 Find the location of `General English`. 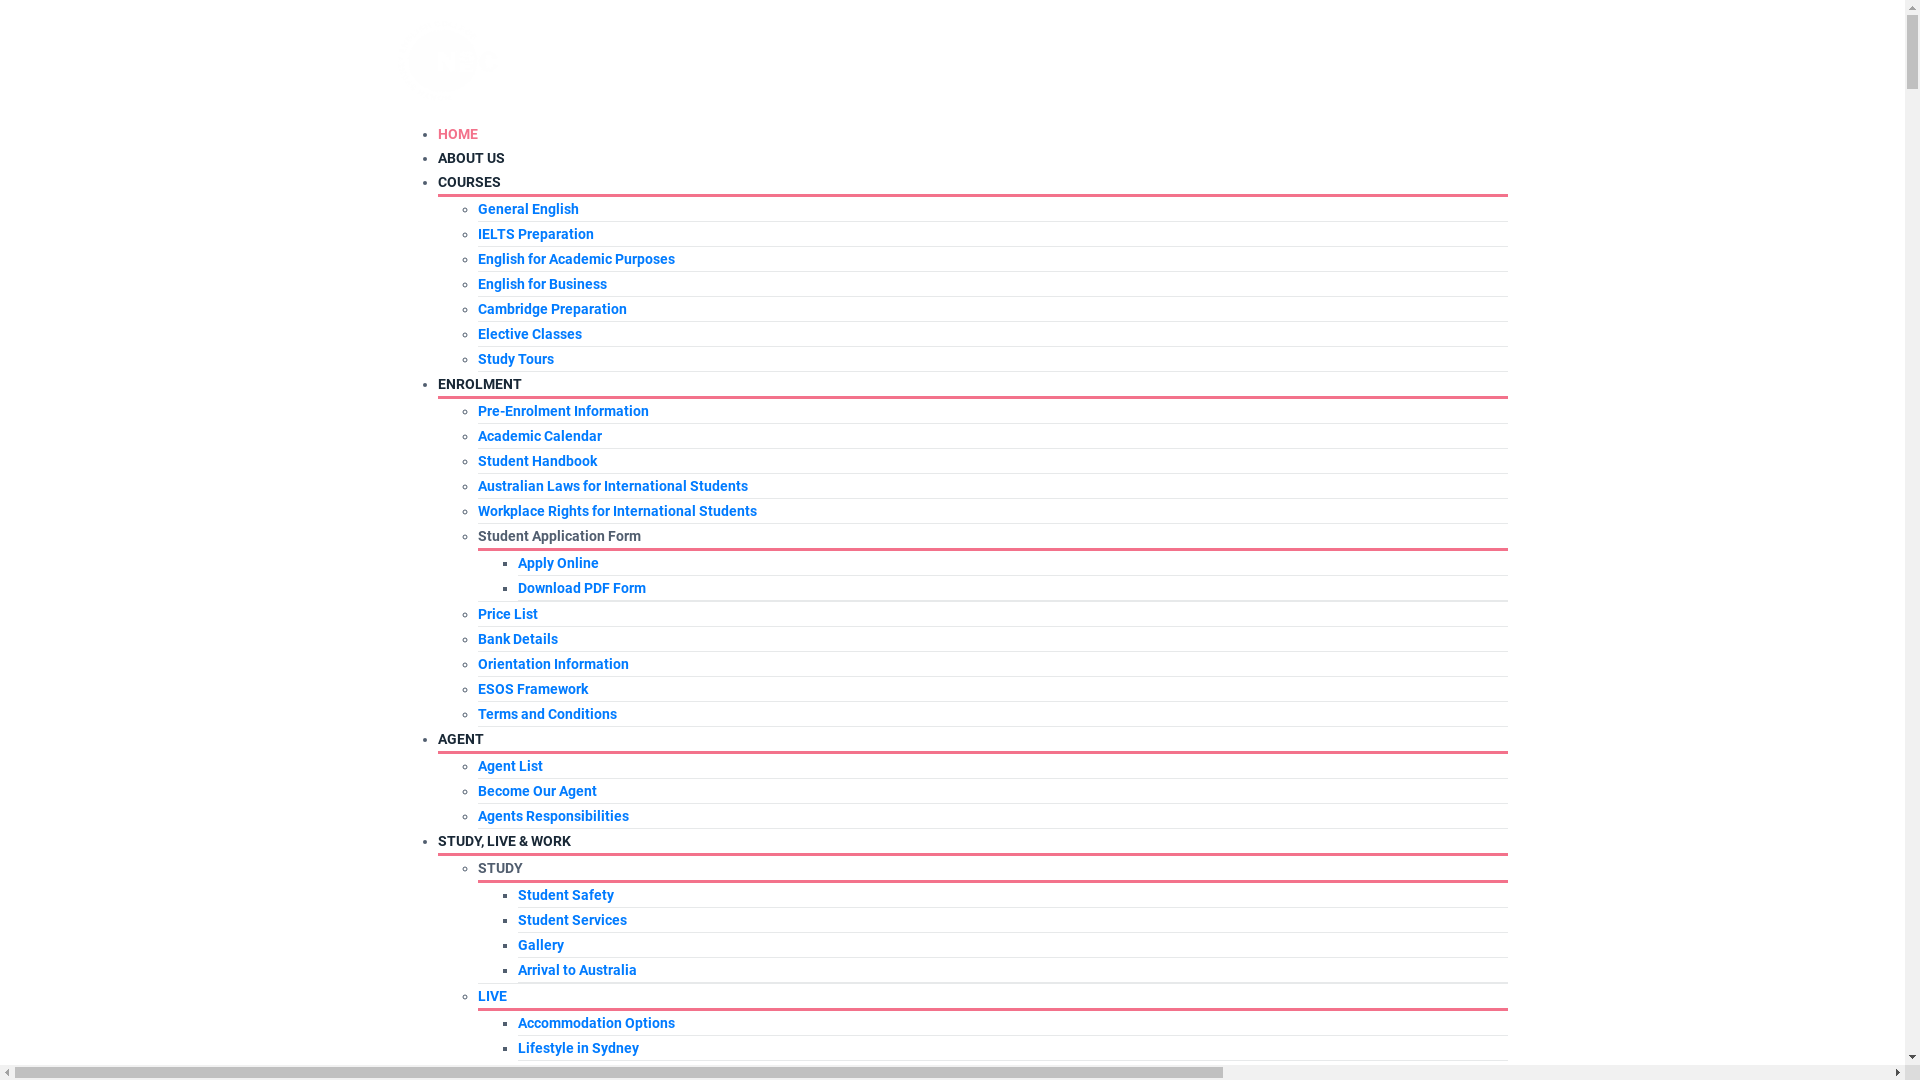

General English is located at coordinates (528, 209).